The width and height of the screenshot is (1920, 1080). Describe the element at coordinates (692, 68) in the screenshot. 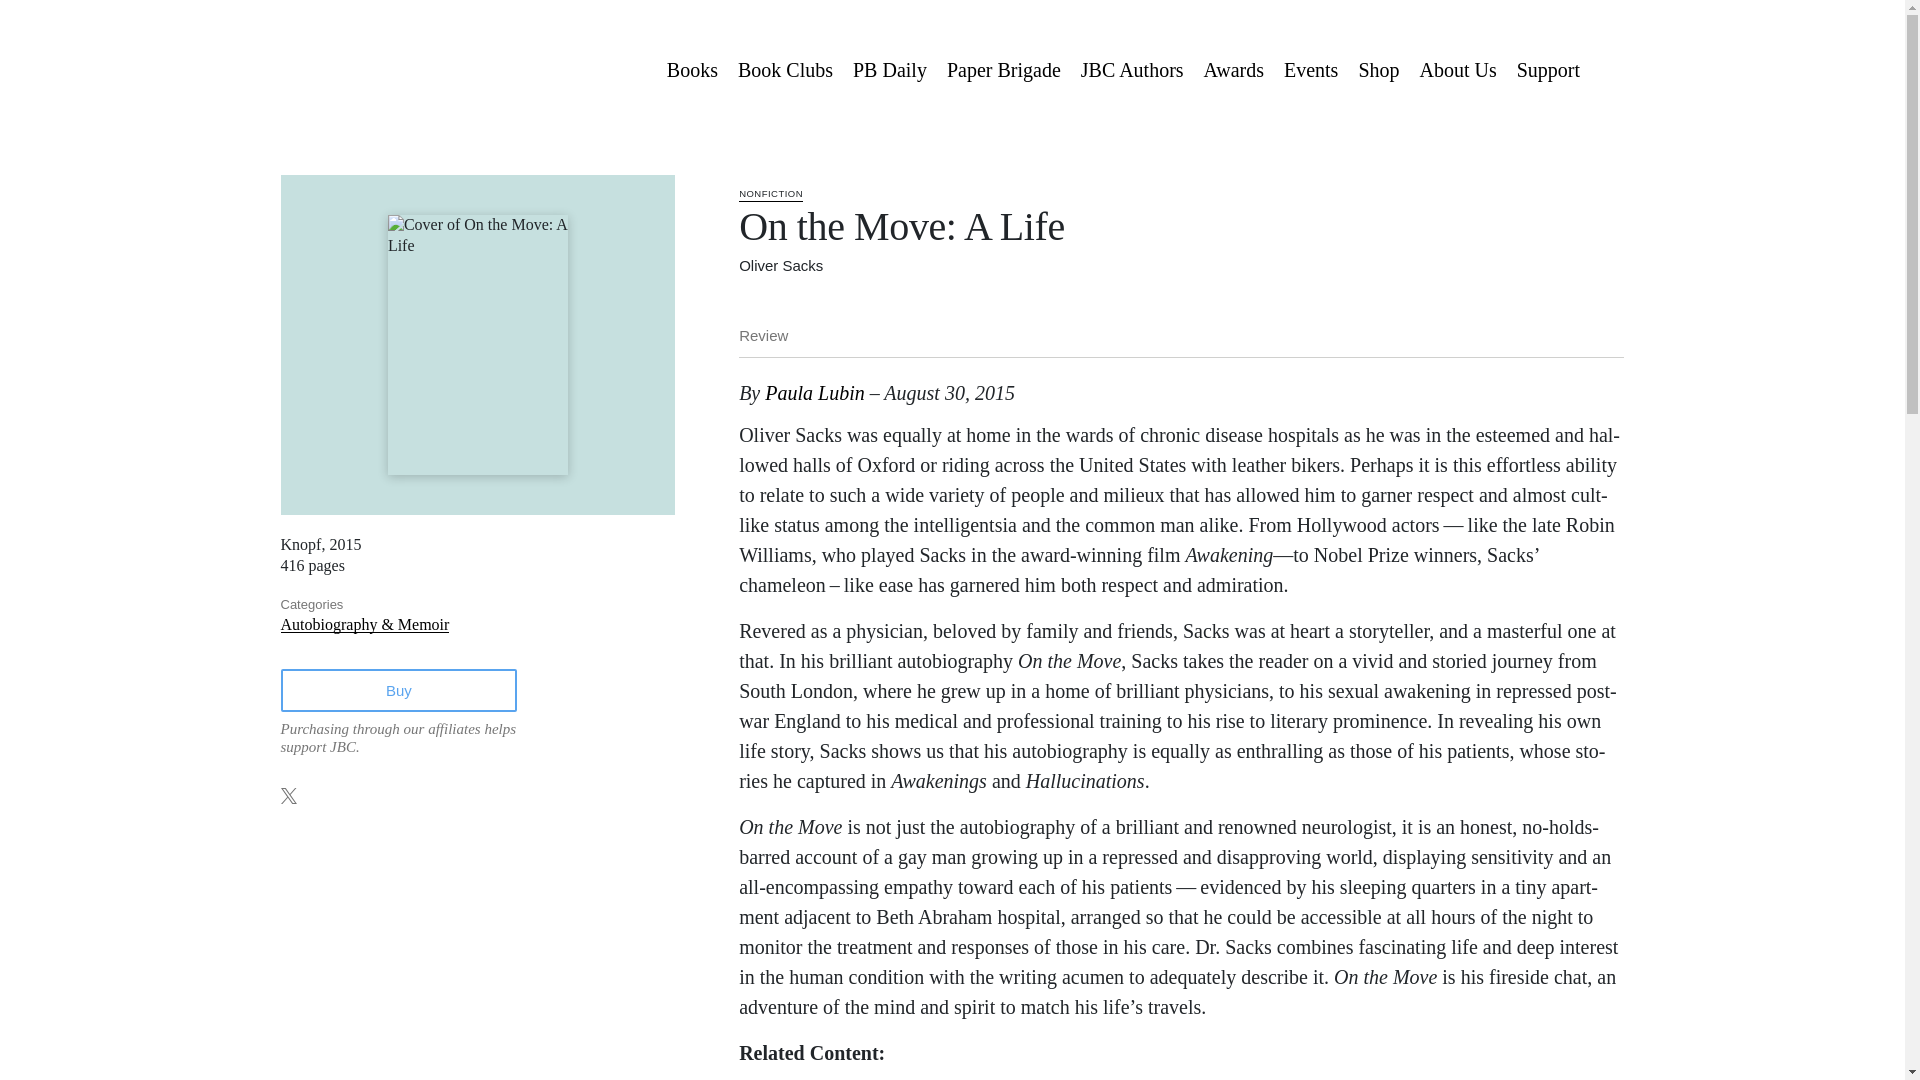

I see `Books` at that location.